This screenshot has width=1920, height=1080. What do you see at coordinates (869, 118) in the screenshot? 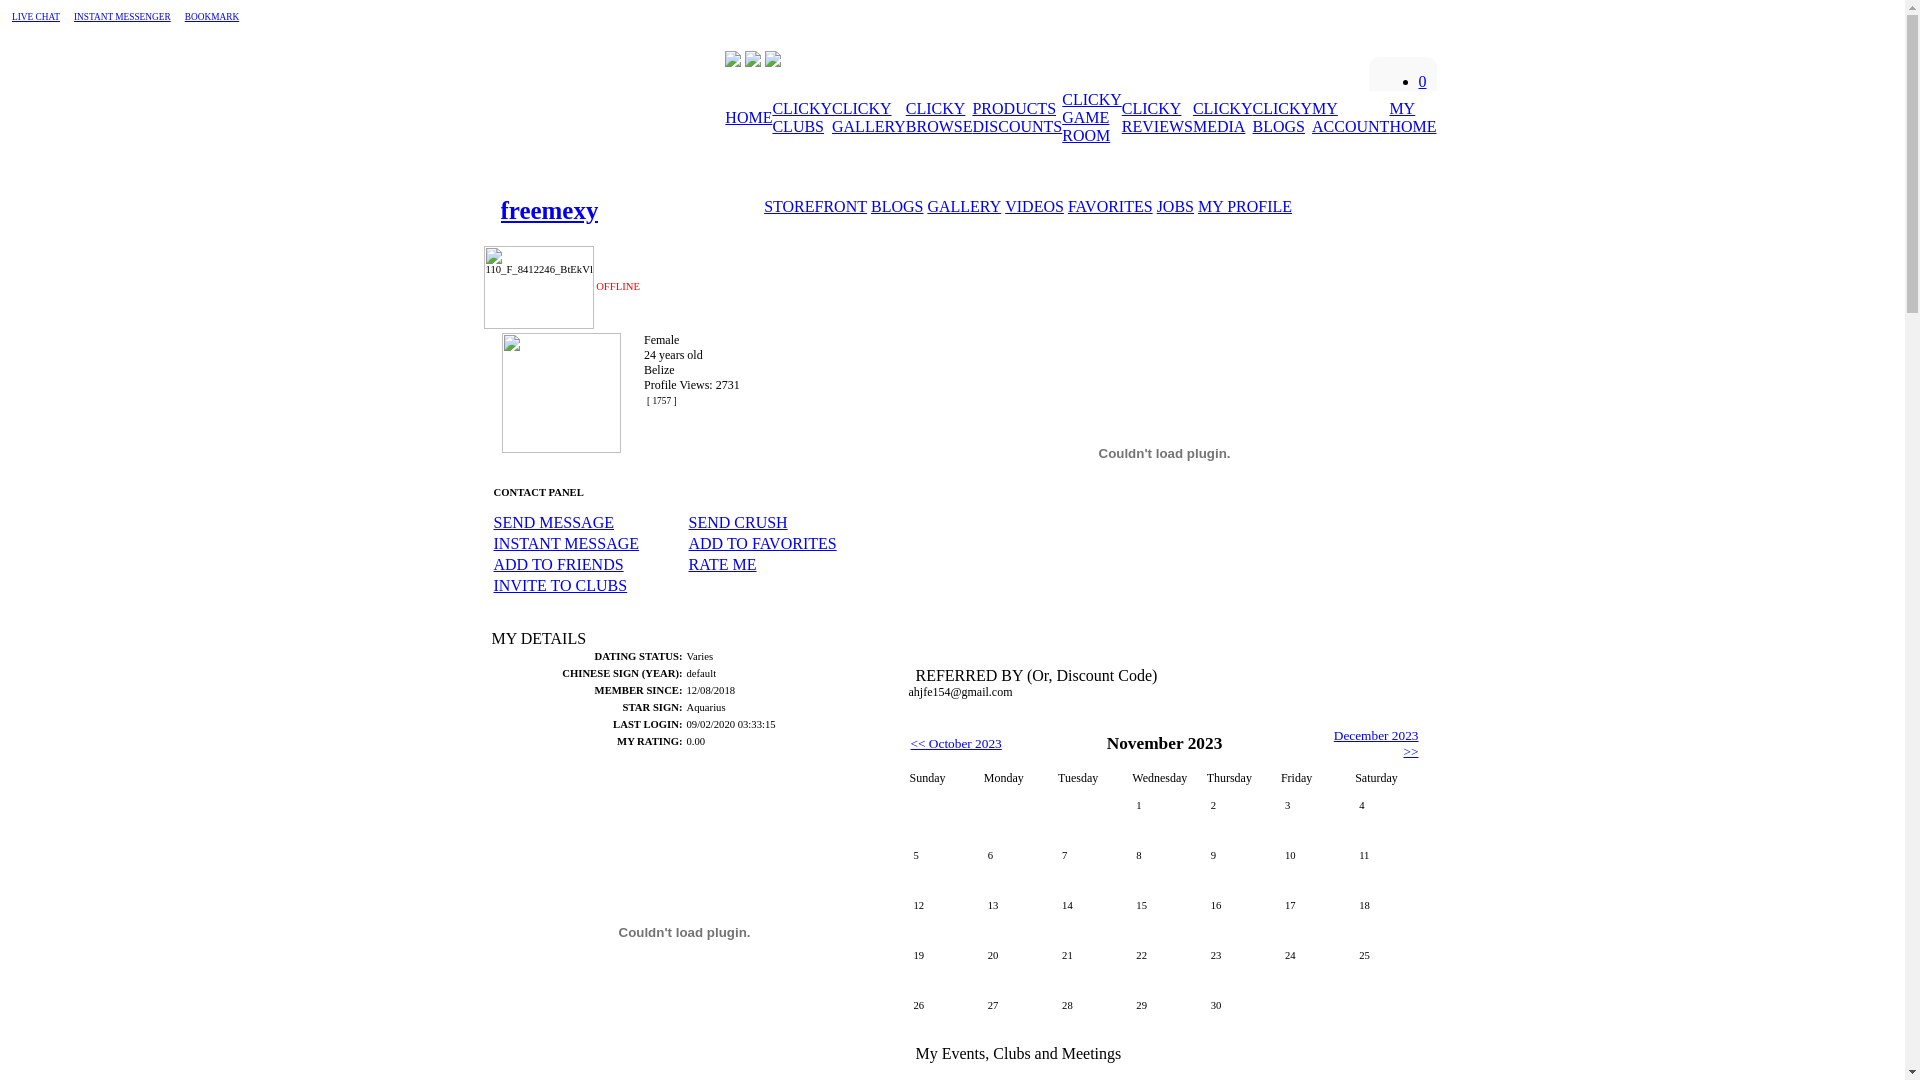
I see `CLICKY
GALLERY` at bounding box center [869, 118].